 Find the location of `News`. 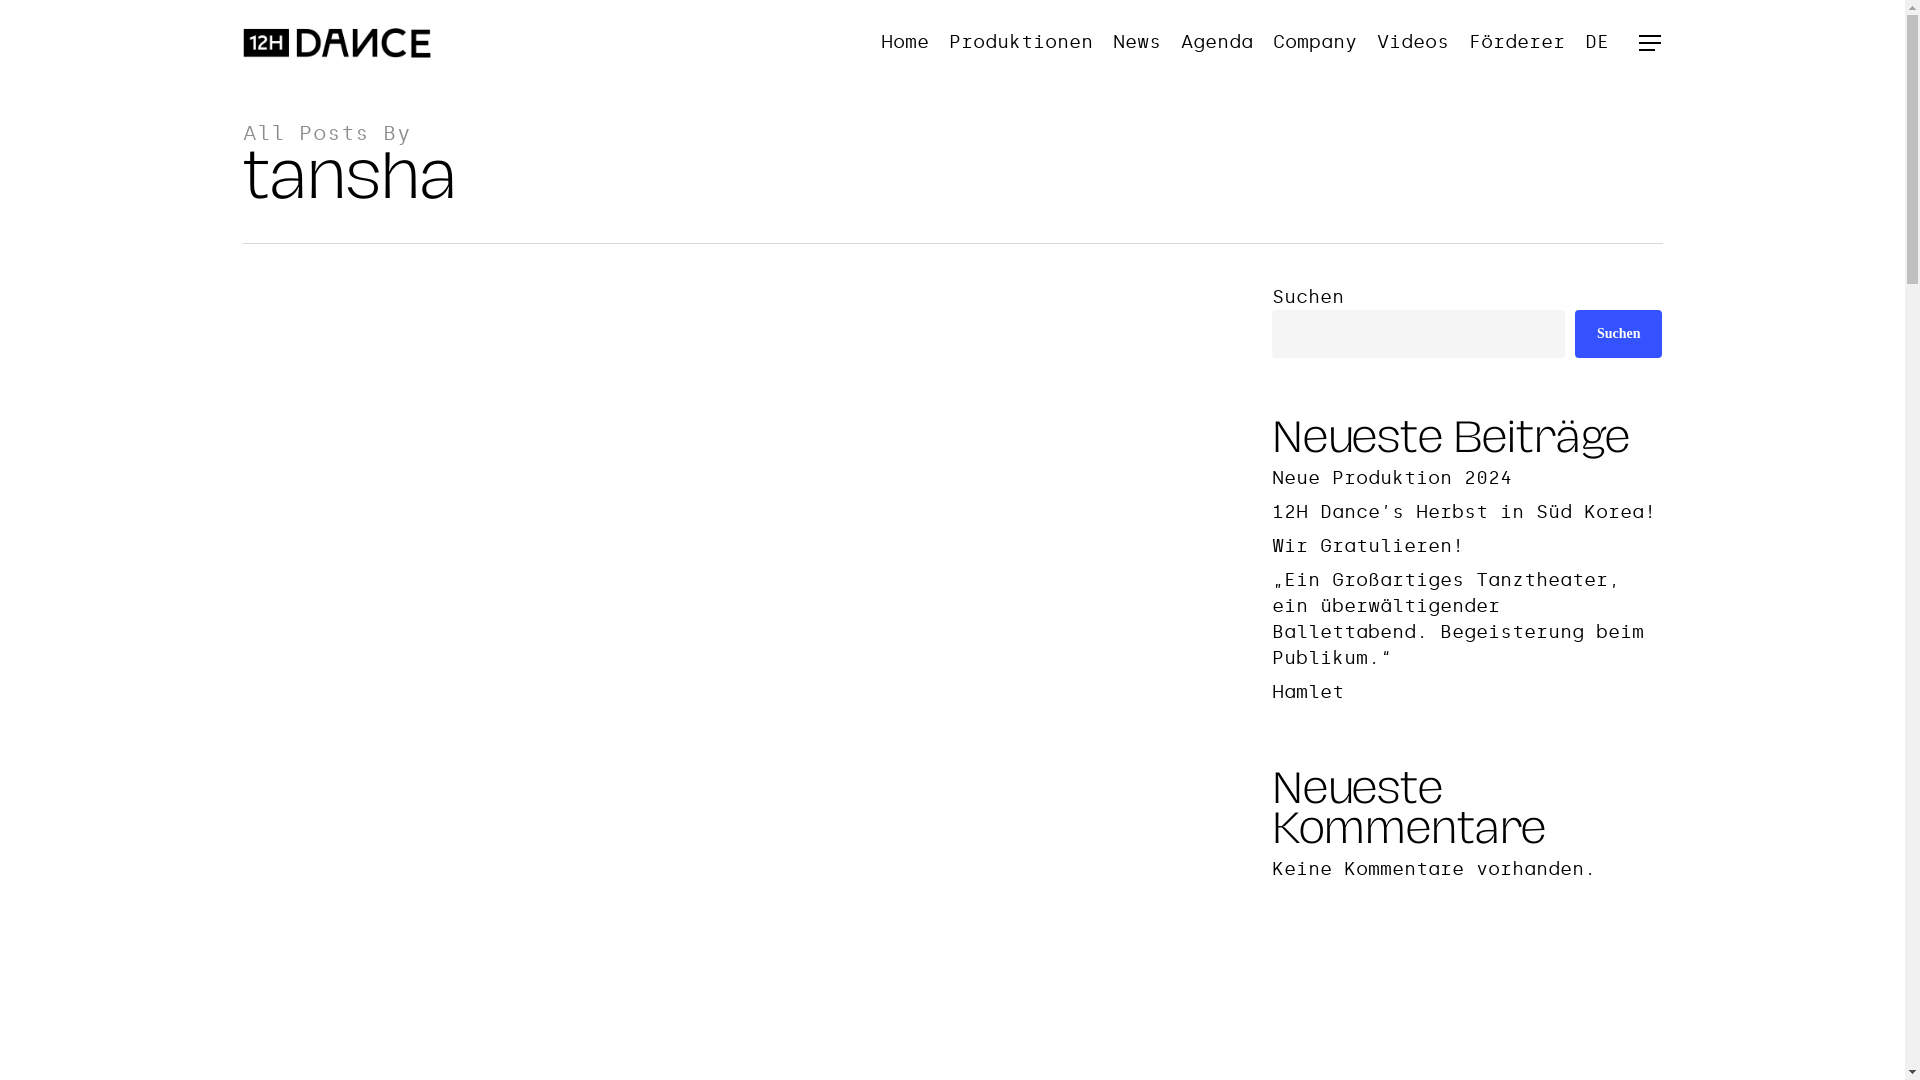

News is located at coordinates (1136, 42).